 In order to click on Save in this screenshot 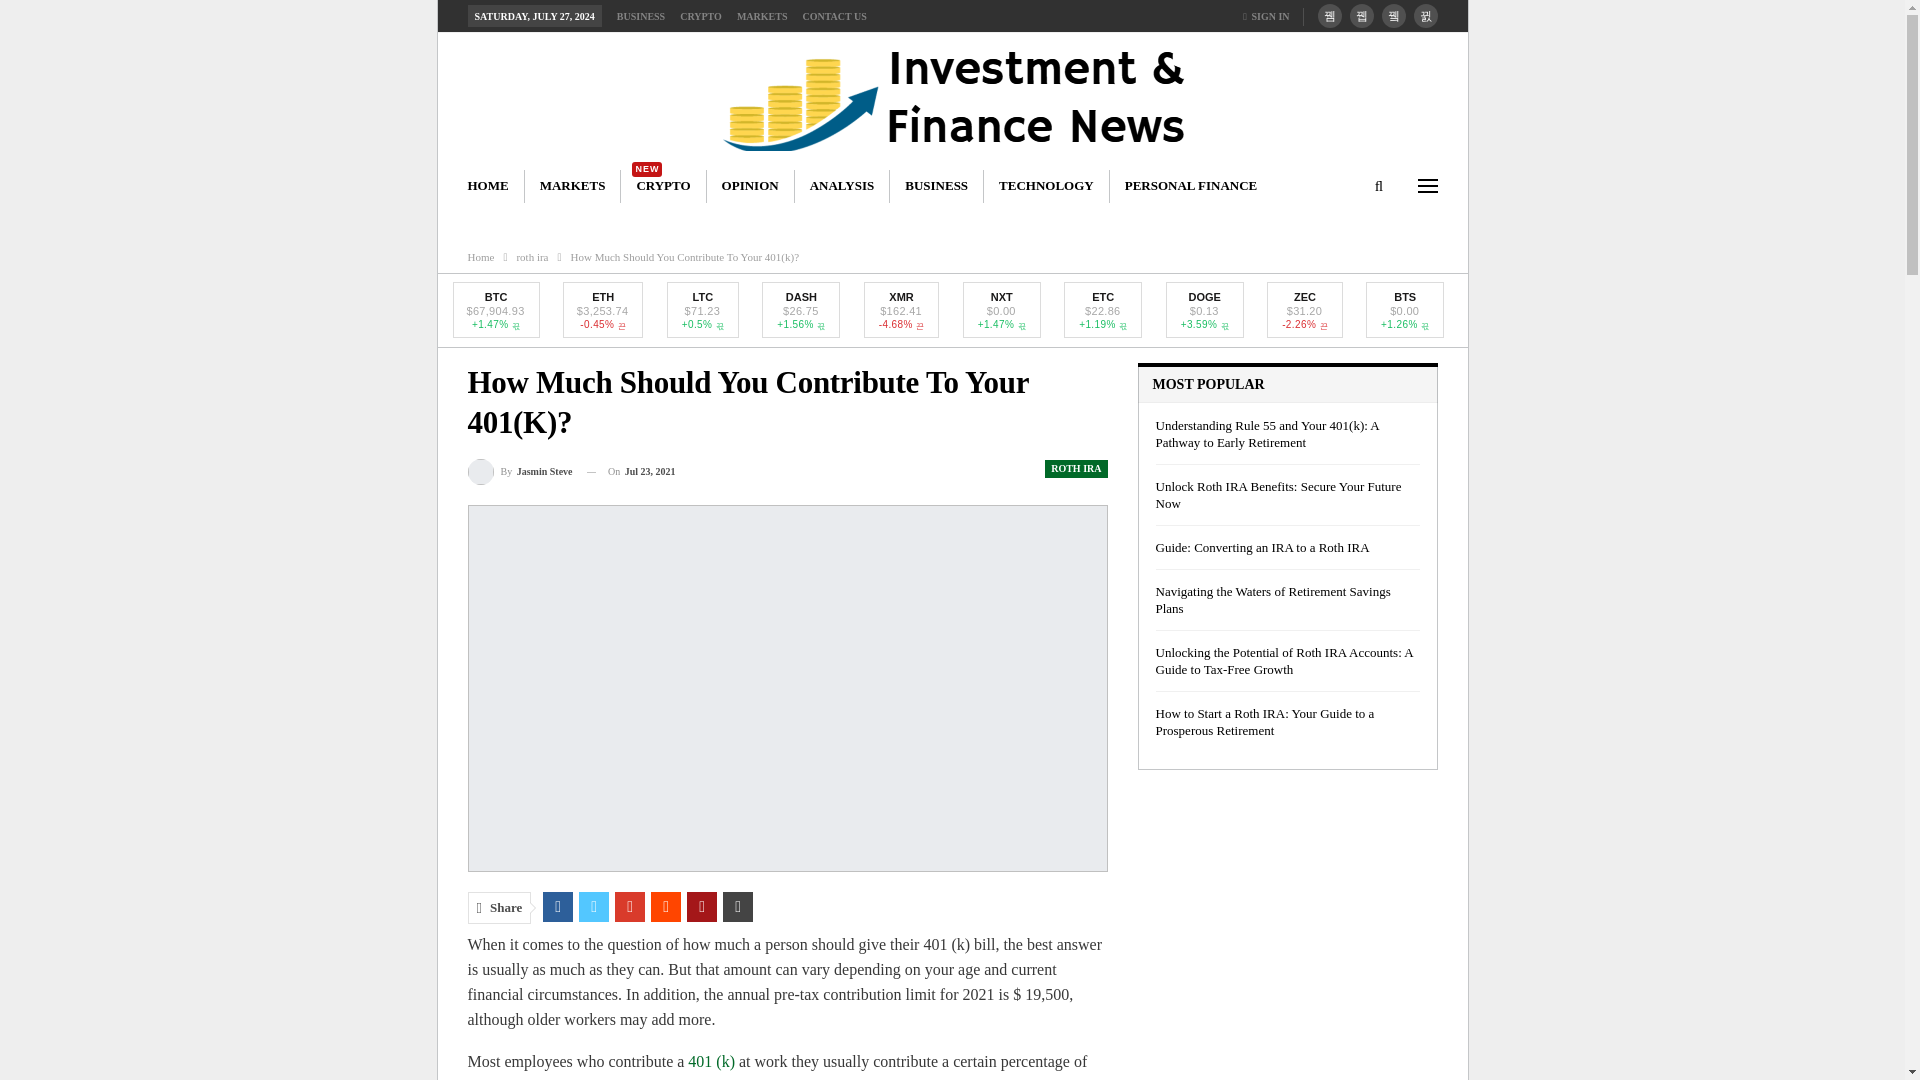, I will do `click(912, 220)`.